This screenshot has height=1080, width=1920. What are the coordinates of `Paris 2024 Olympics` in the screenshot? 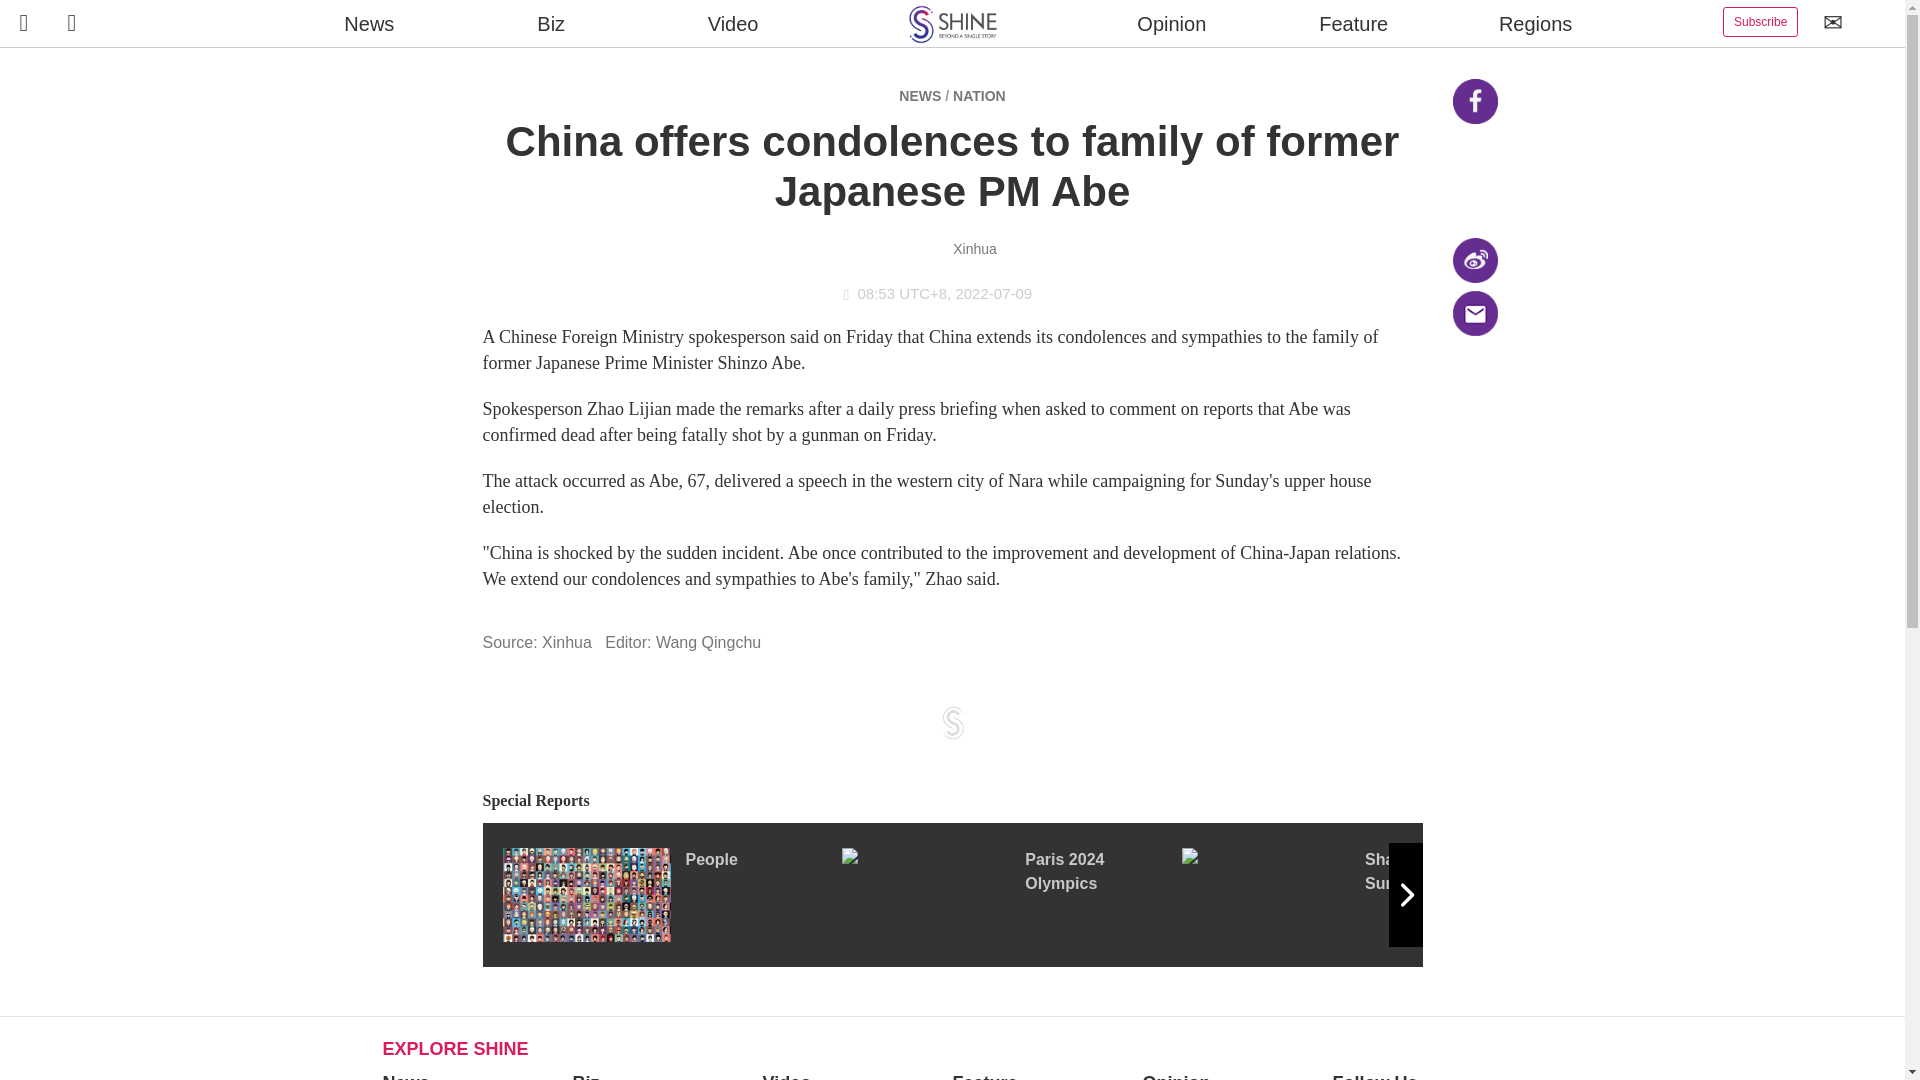 It's located at (1011, 894).